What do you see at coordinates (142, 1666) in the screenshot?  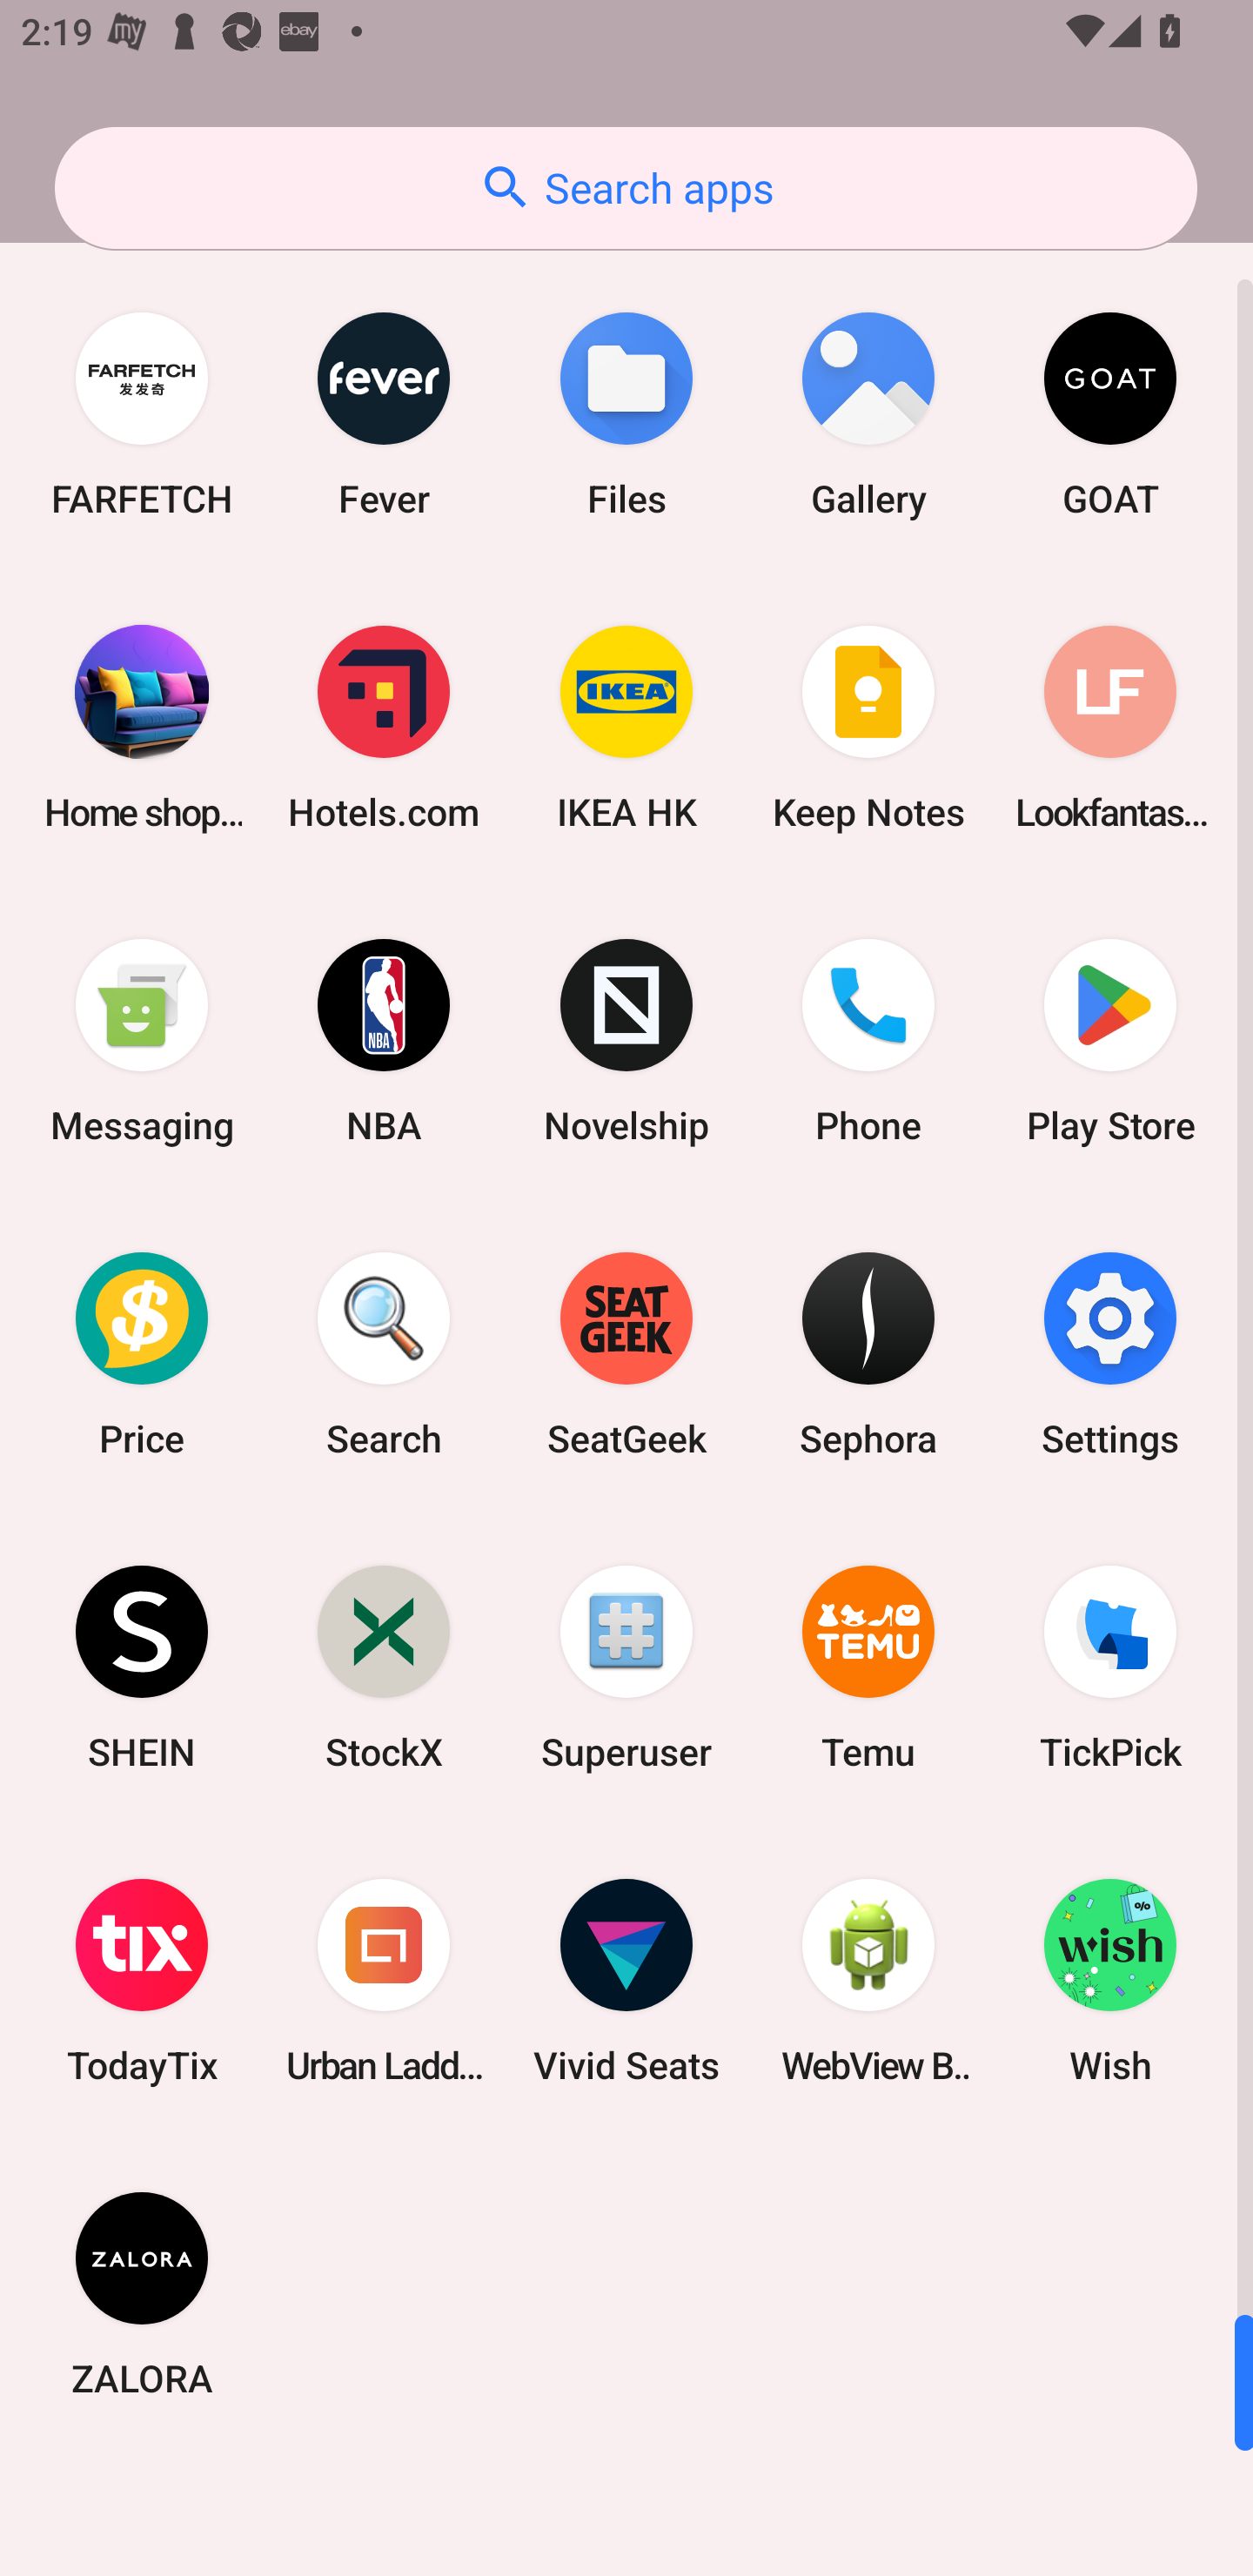 I see `SHEIN` at bounding box center [142, 1666].